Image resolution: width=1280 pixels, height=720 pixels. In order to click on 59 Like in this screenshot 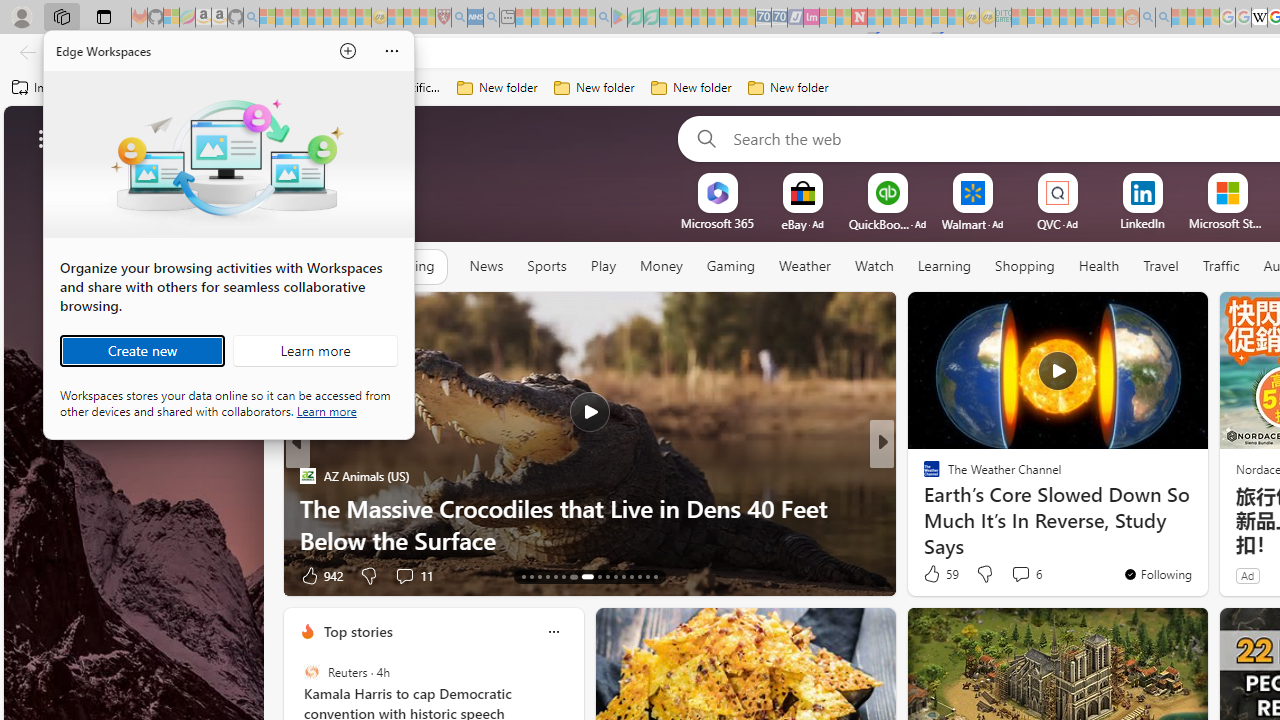, I will do `click(939, 574)`.